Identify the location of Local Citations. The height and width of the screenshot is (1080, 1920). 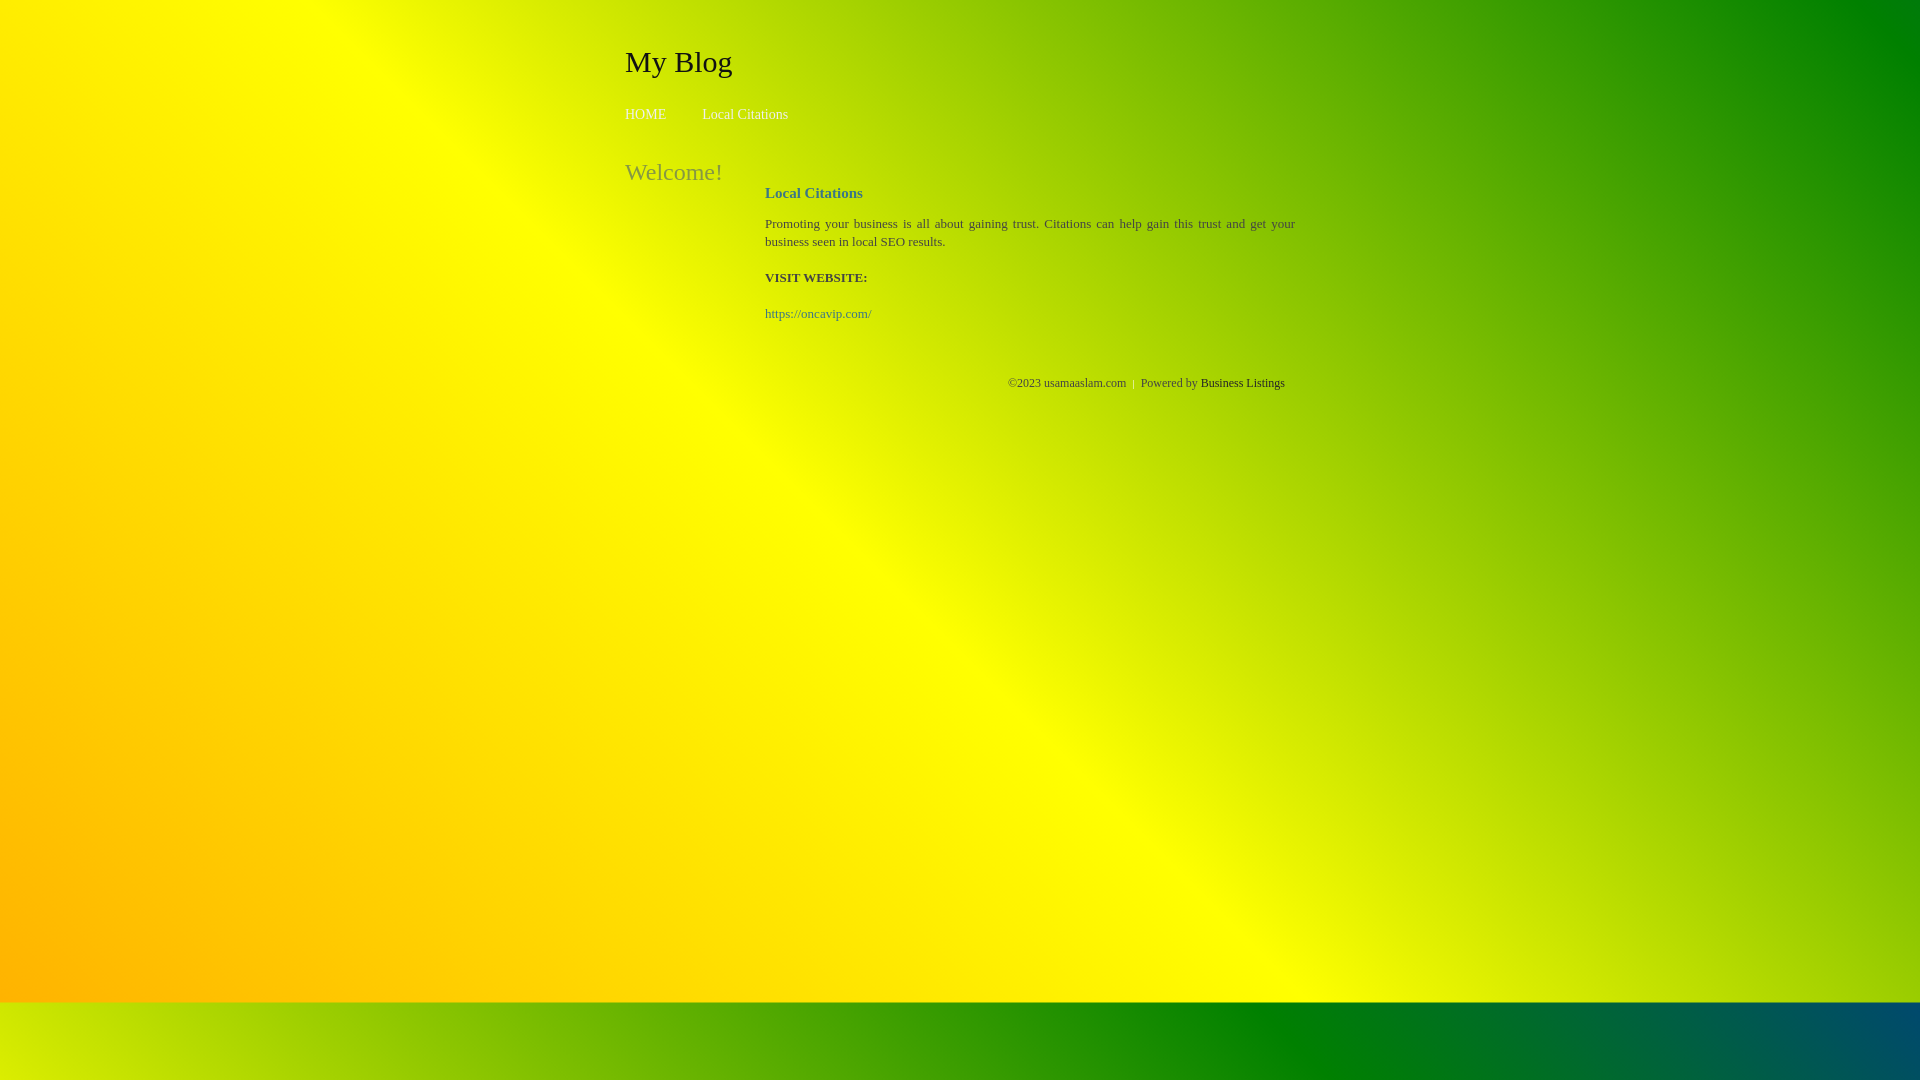
(745, 114).